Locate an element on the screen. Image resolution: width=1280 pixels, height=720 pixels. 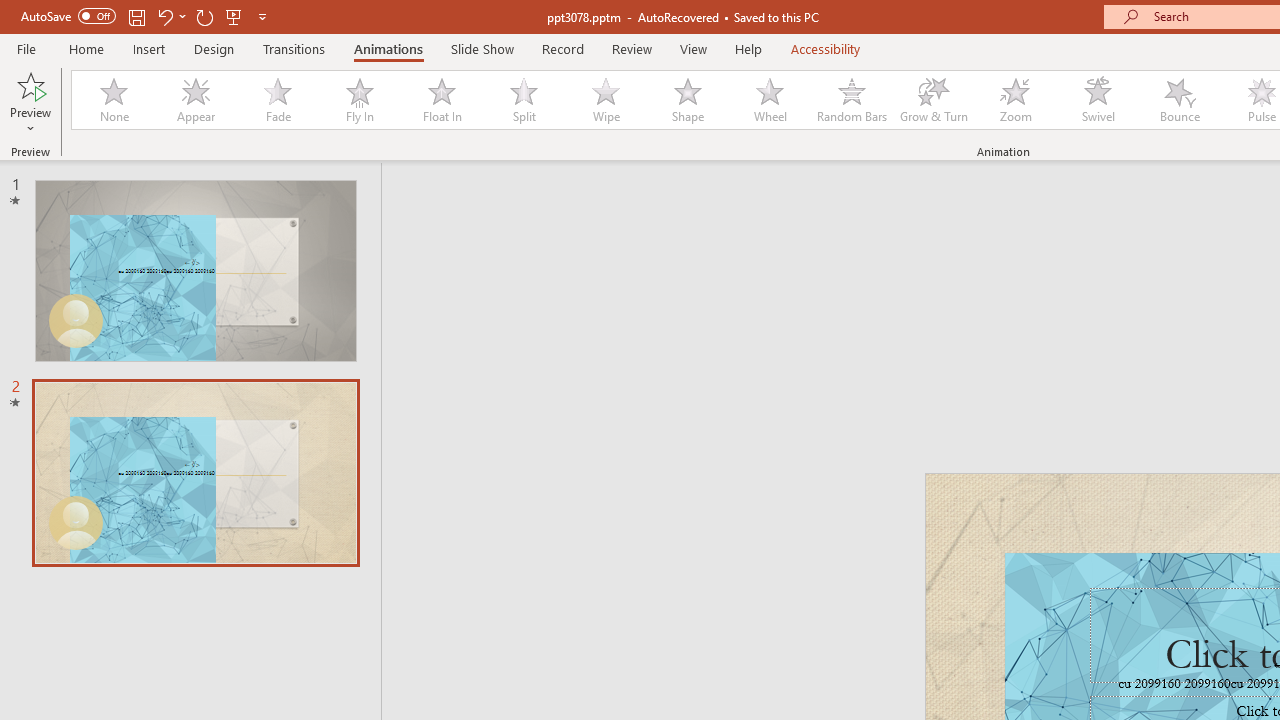
Fly In is located at coordinates (359, 100).